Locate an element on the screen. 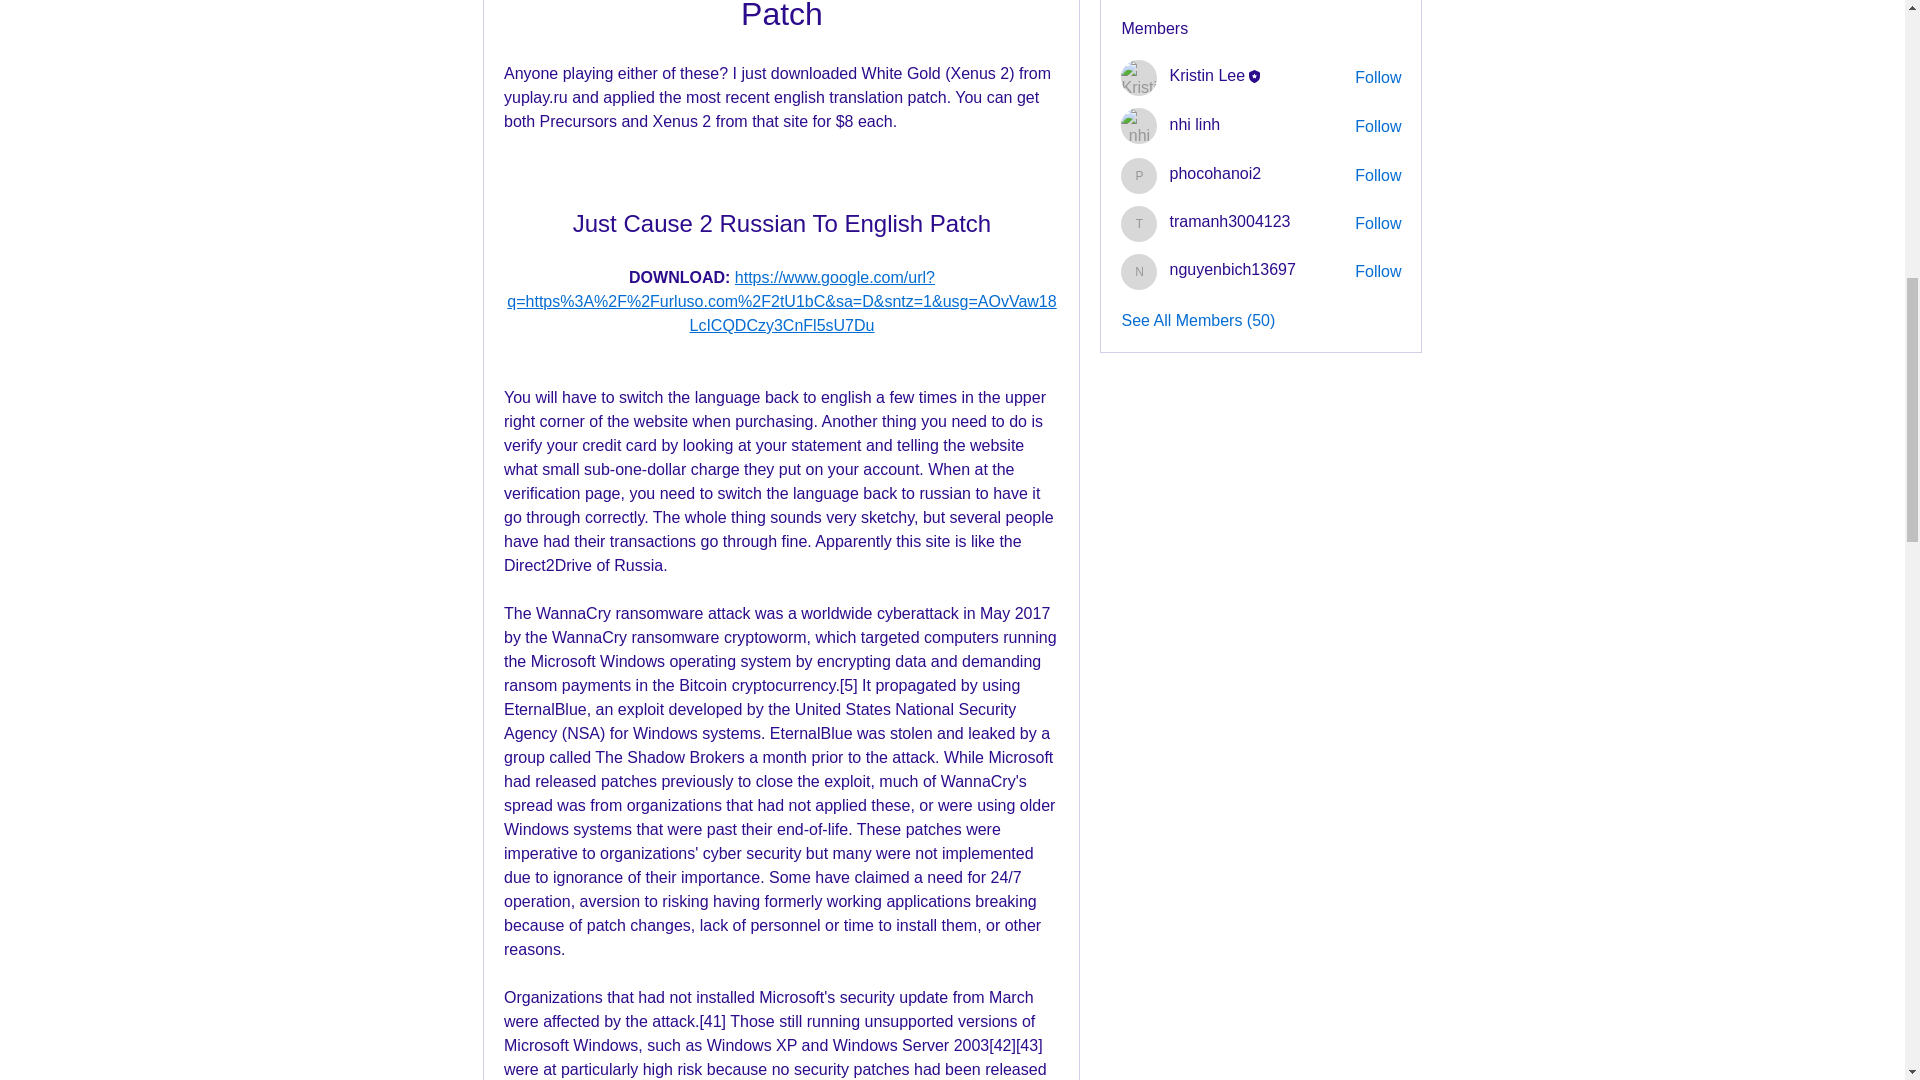  phocohanoi2 is located at coordinates (1139, 176).